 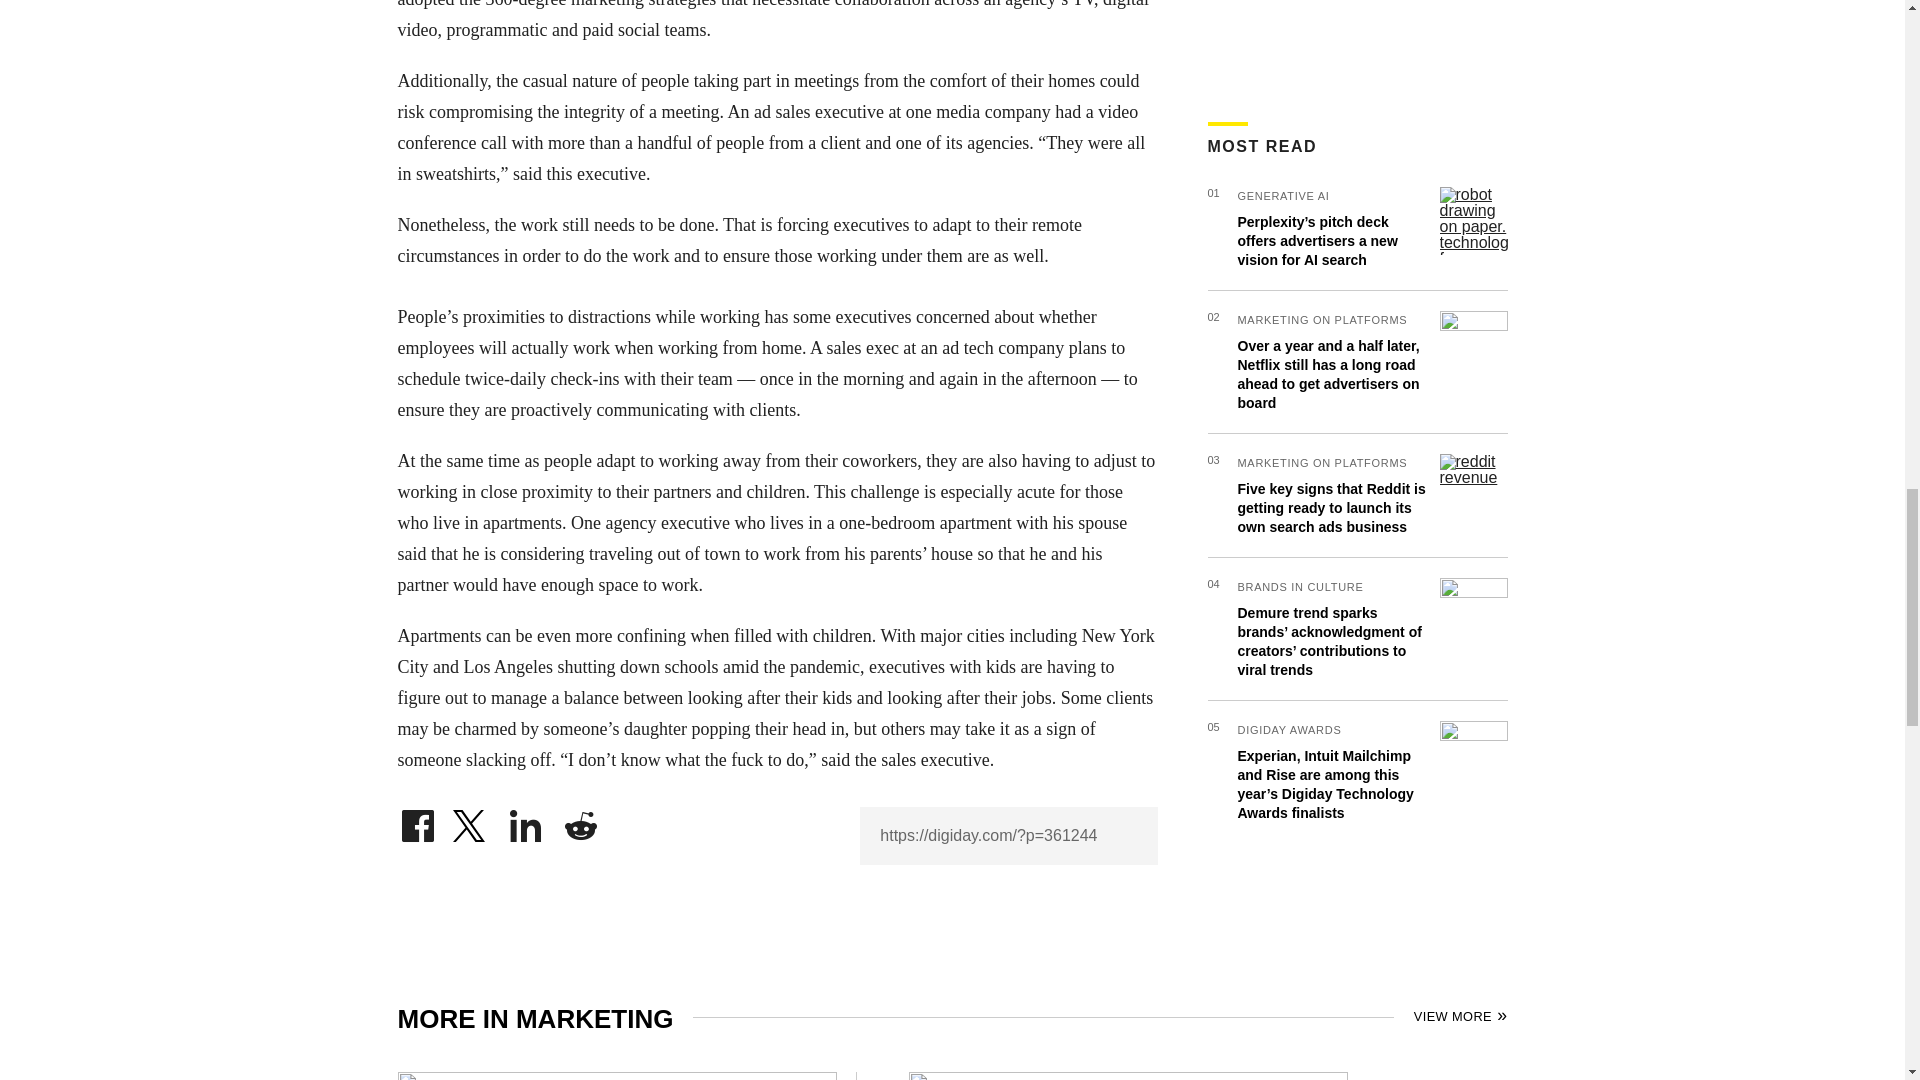 What do you see at coordinates (417, 820) in the screenshot?
I see `Share on Facebook` at bounding box center [417, 820].